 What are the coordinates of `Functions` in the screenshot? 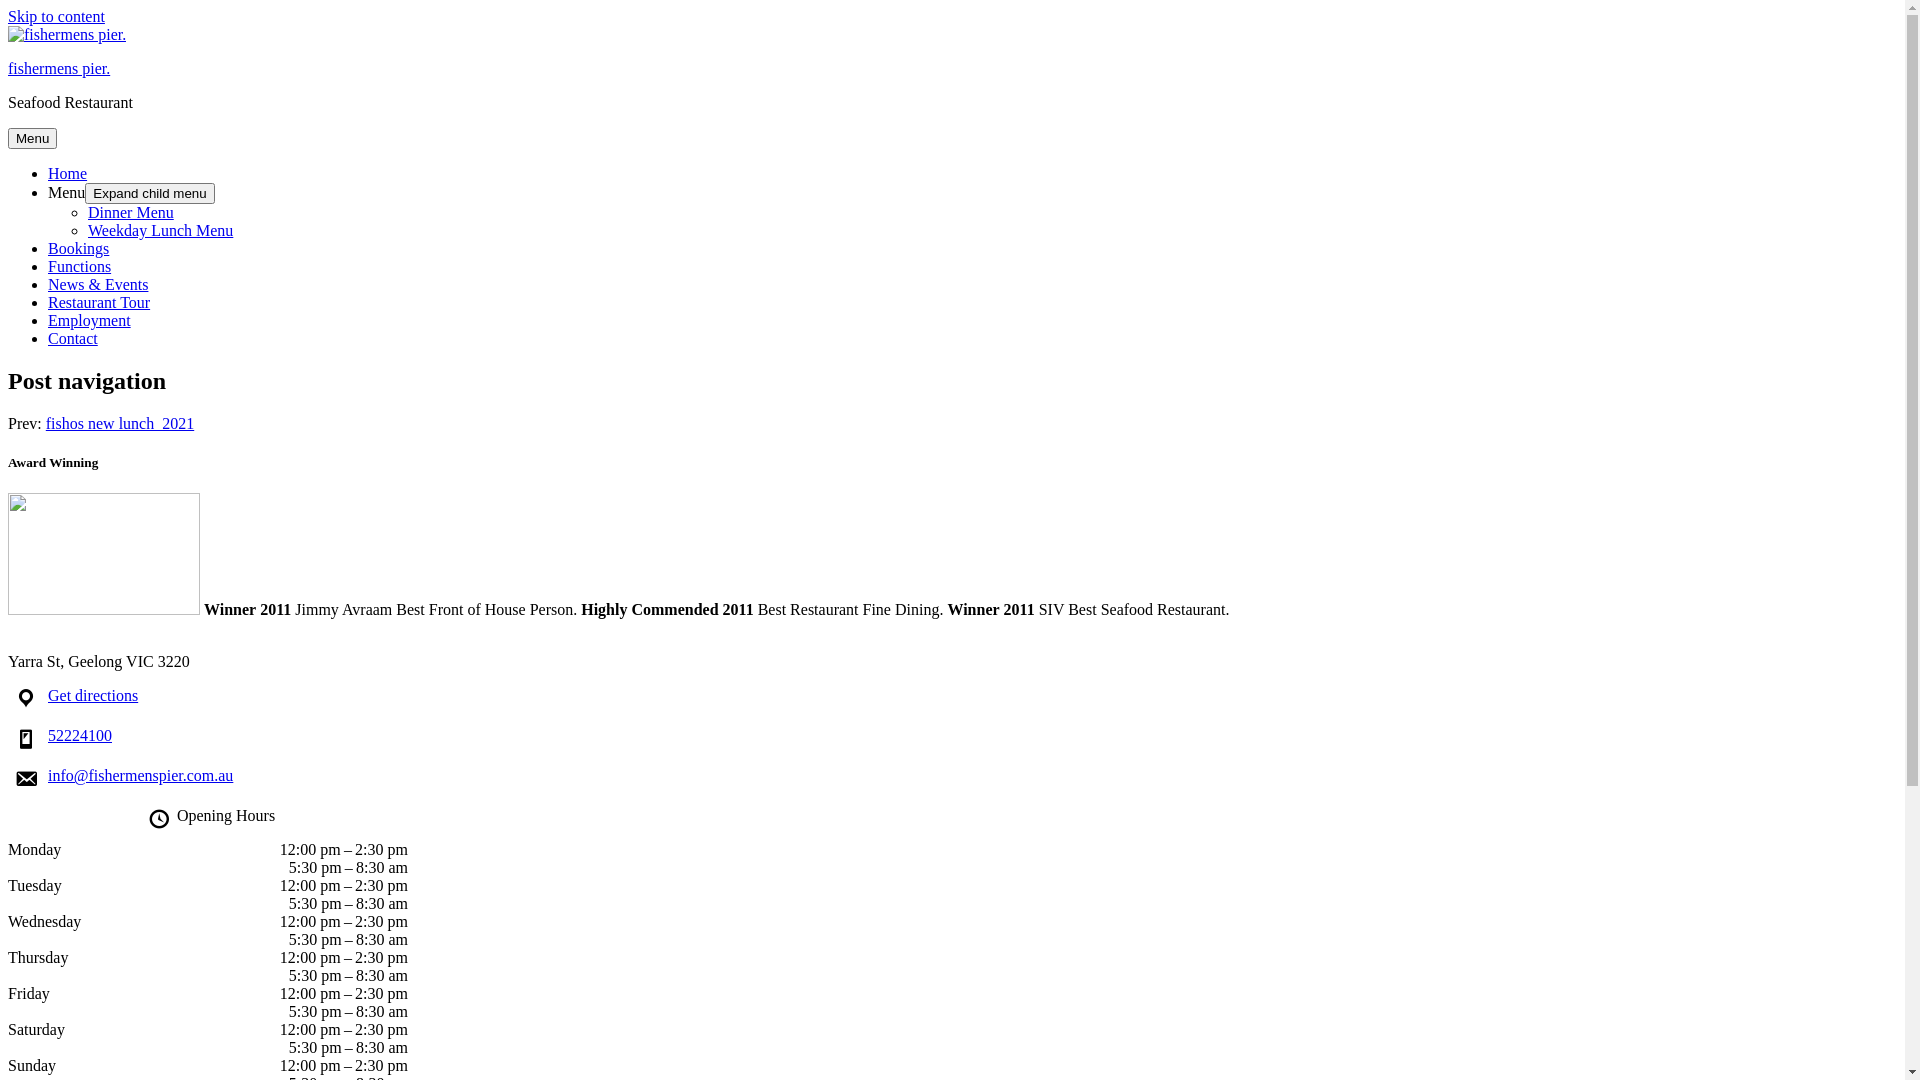 It's located at (80, 266).